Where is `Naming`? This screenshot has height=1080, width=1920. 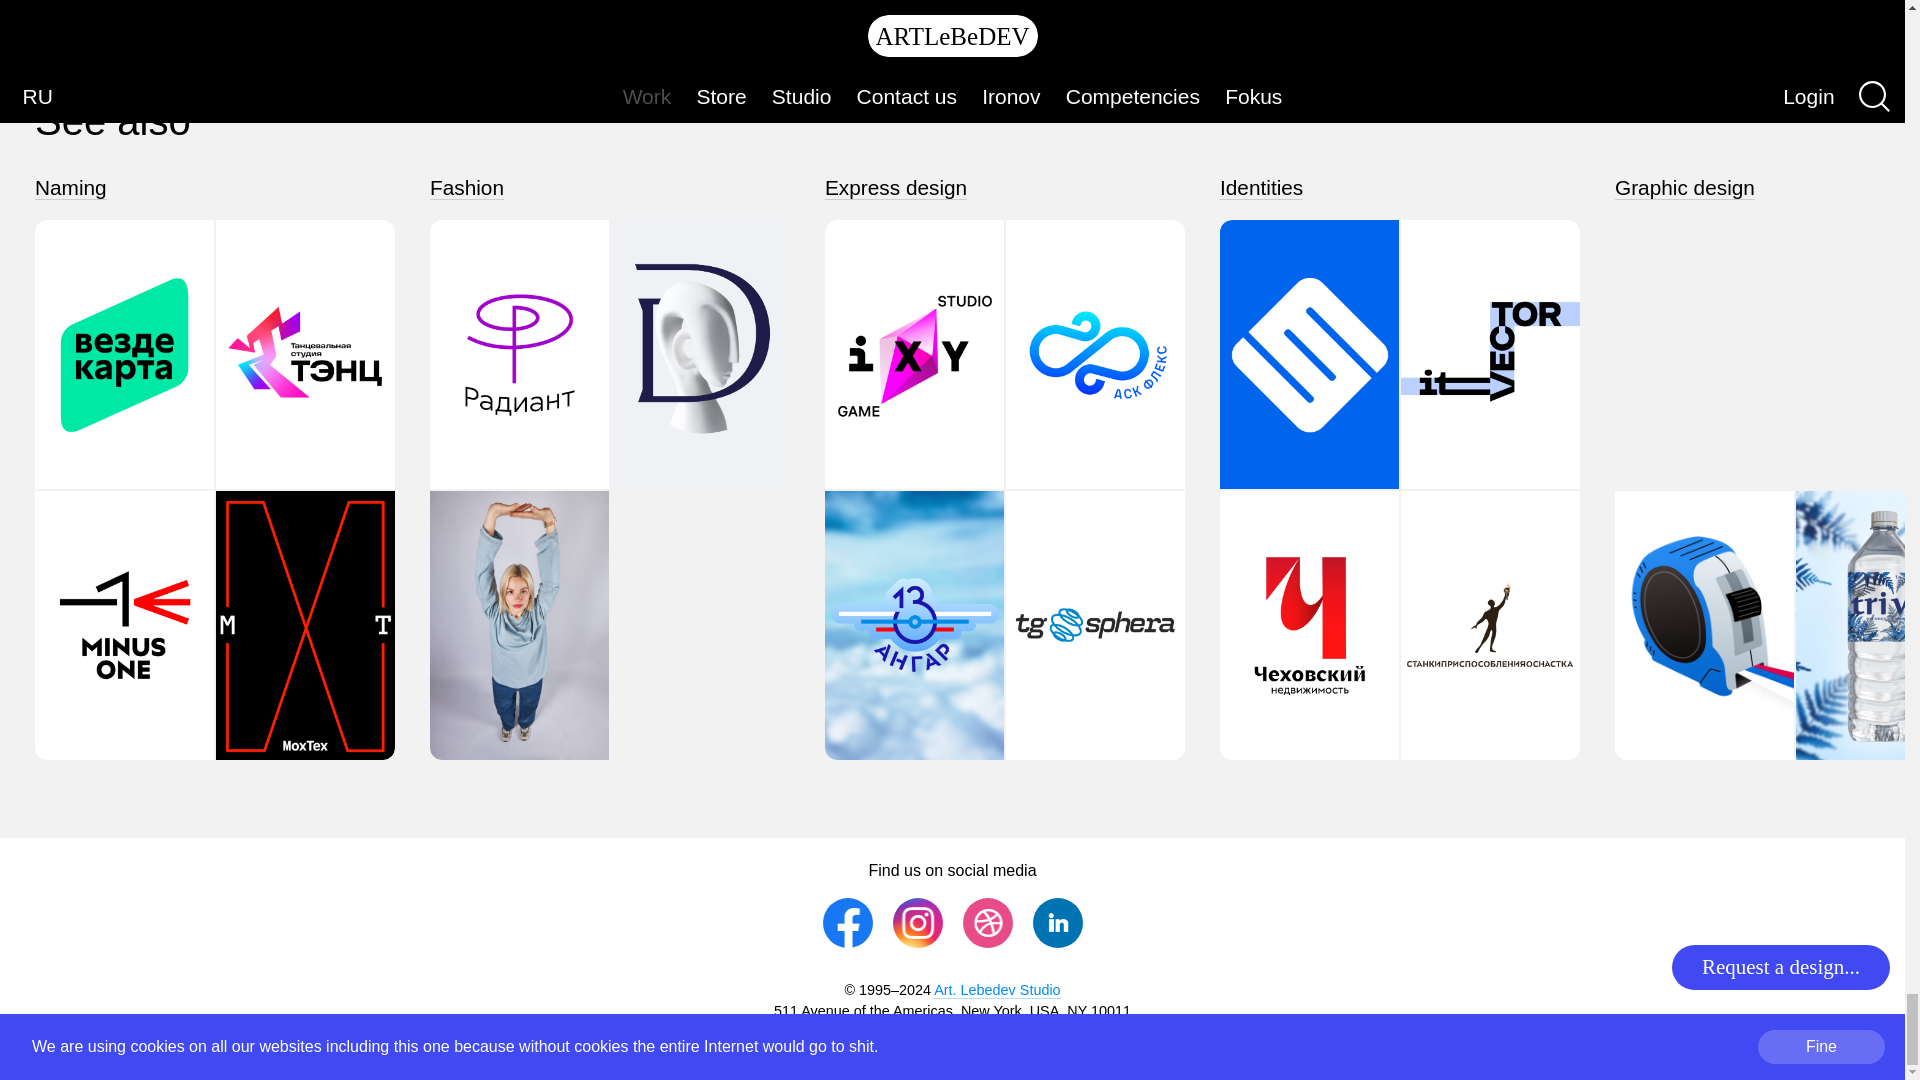
Naming is located at coordinates (70, 188).